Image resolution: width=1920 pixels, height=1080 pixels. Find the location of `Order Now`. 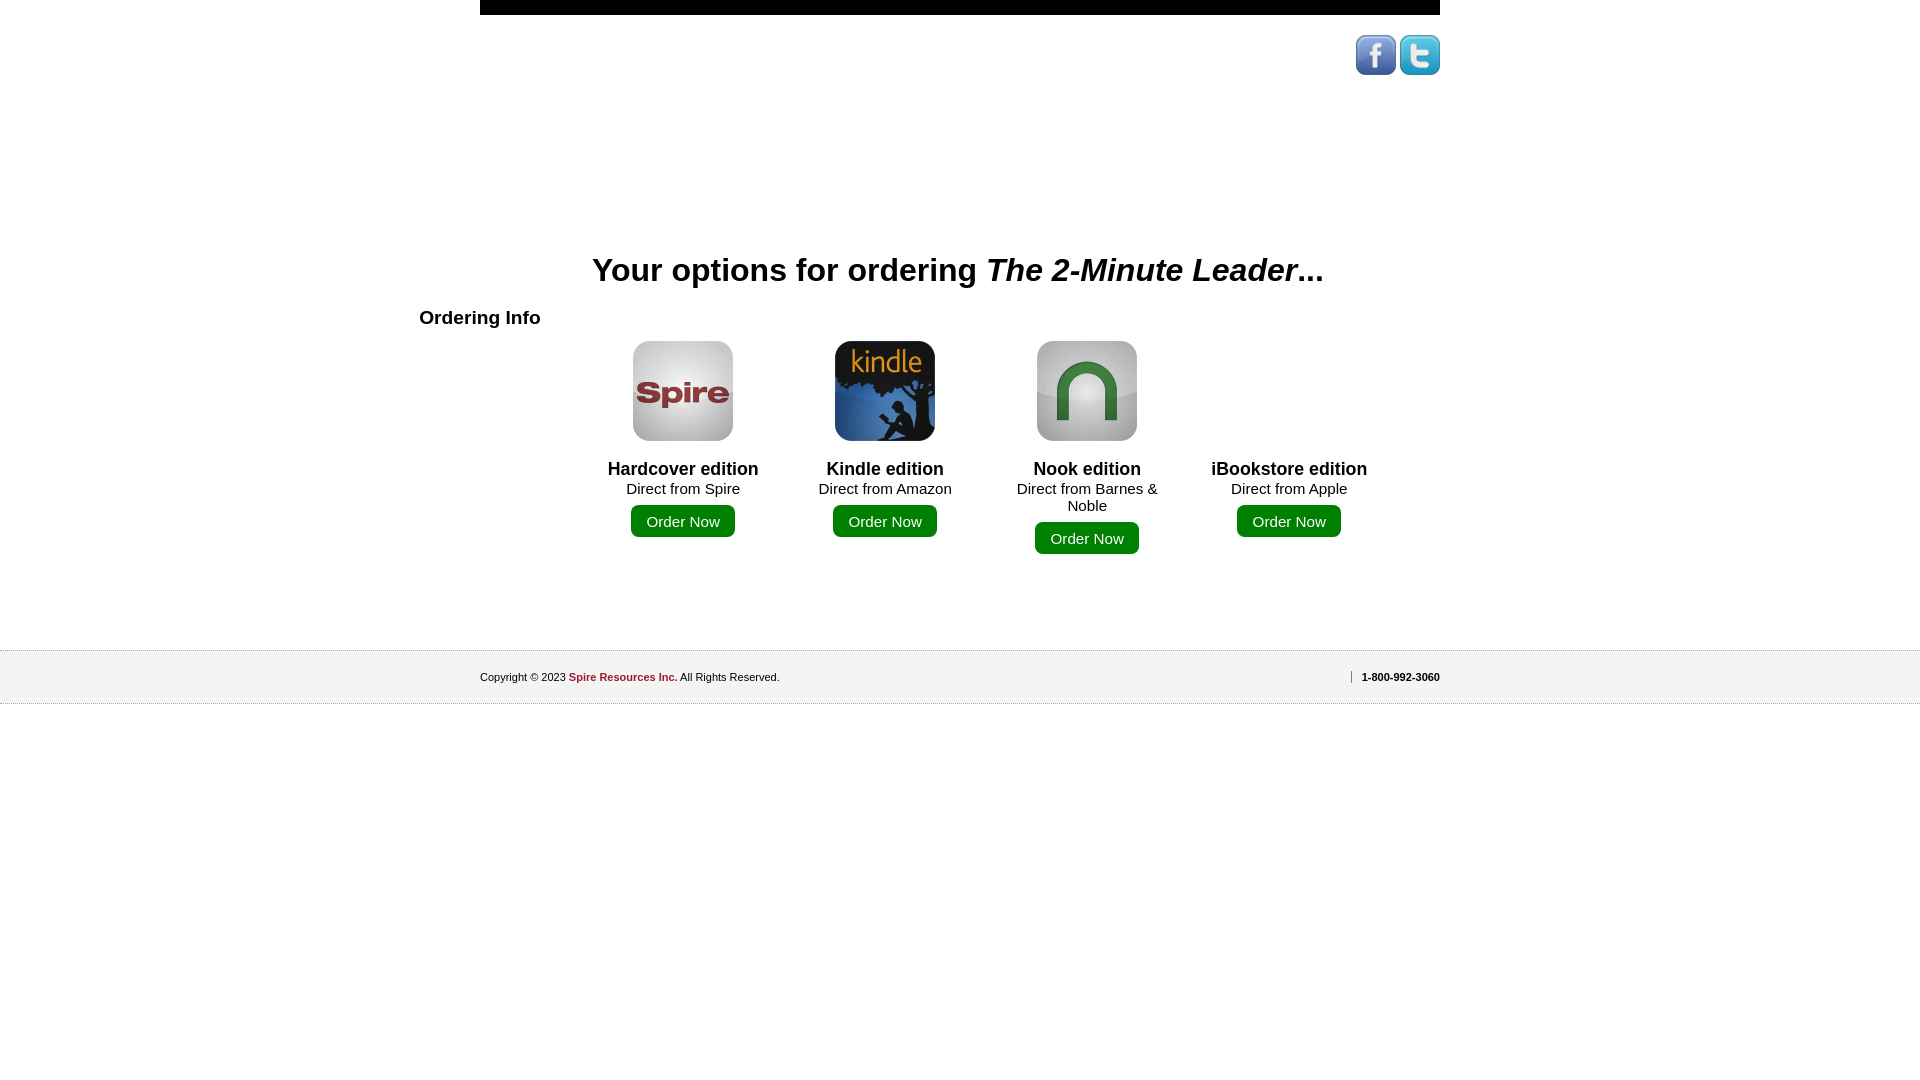

Order Now is located at coordinates (683, 521).